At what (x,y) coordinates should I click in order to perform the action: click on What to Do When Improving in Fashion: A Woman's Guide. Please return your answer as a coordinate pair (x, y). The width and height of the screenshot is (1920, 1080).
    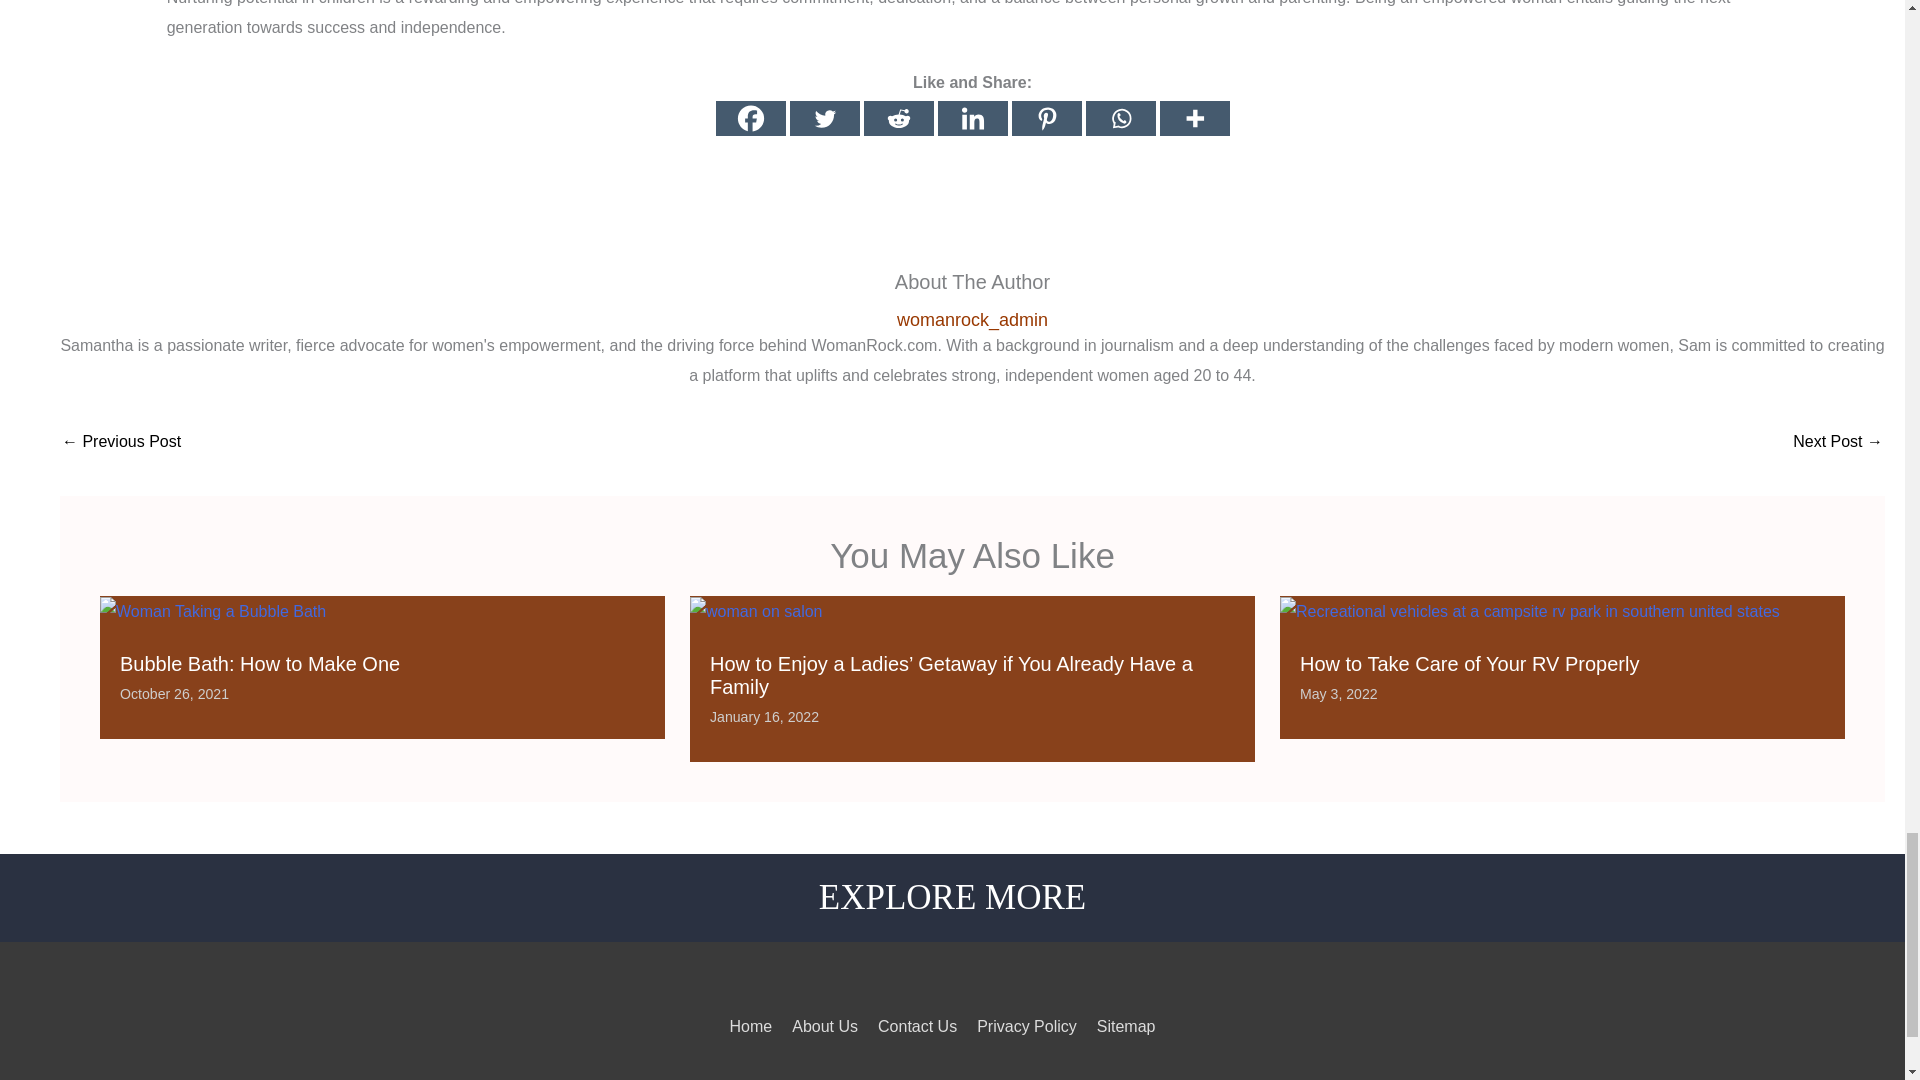
    Looking at the image, I should click on (1838, 444).